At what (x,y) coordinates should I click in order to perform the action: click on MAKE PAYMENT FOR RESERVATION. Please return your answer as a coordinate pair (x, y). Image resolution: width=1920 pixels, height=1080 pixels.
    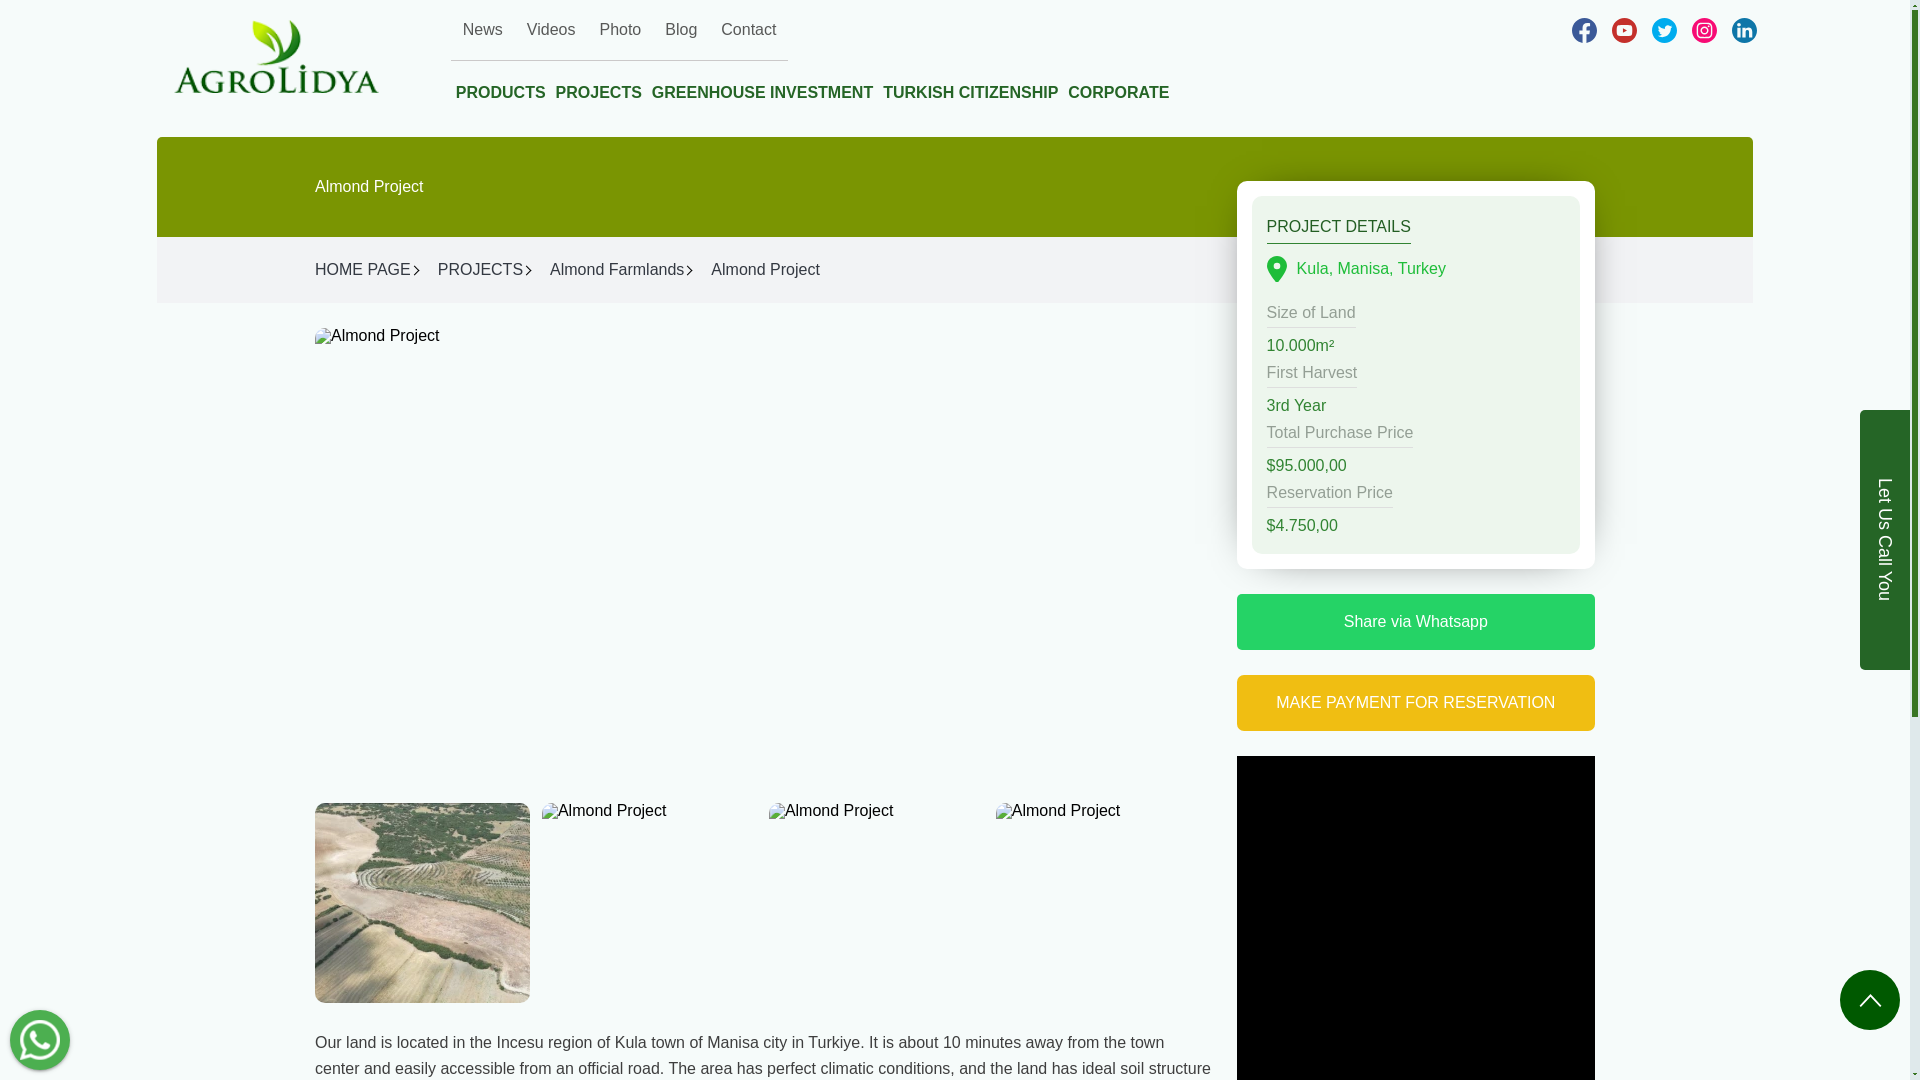
    Looking at the image, I should click on (1416, 703).